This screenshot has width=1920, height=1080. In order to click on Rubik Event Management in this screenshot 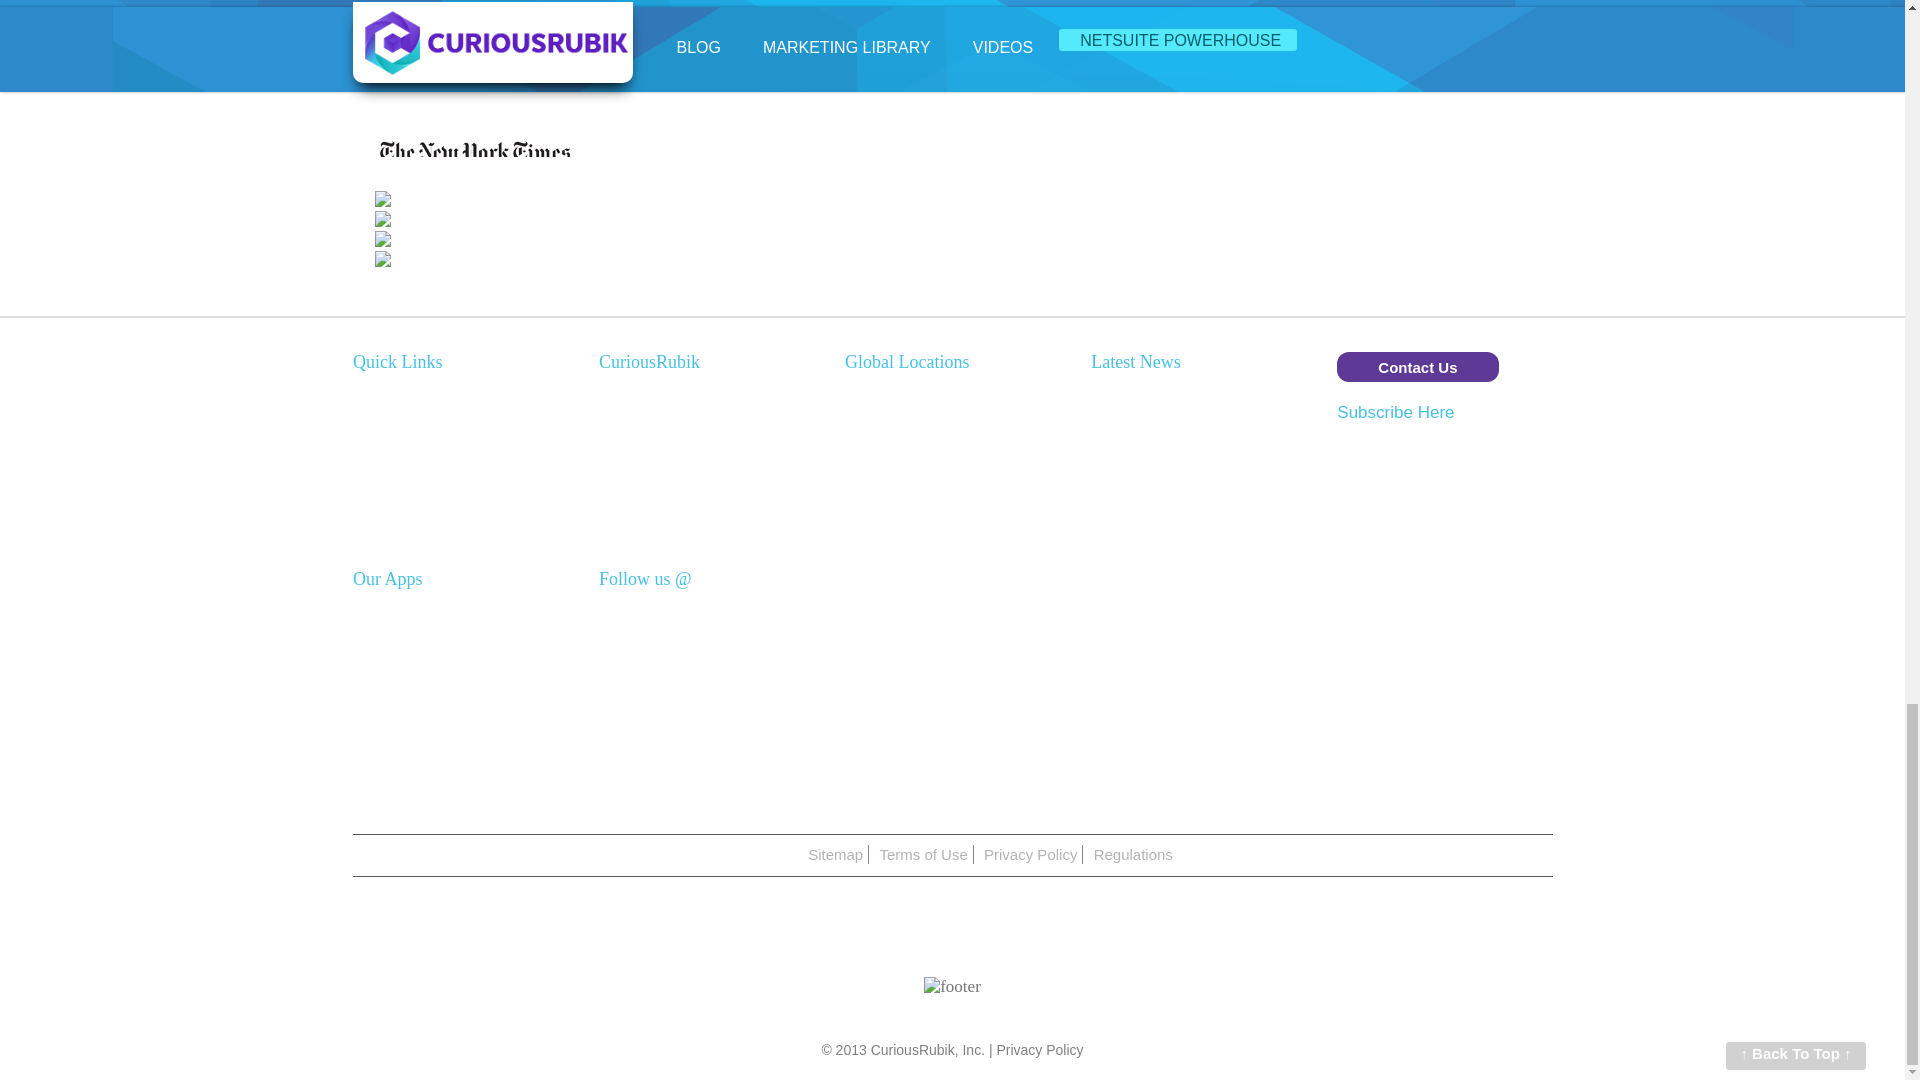, I will do `click(440, 635)`.